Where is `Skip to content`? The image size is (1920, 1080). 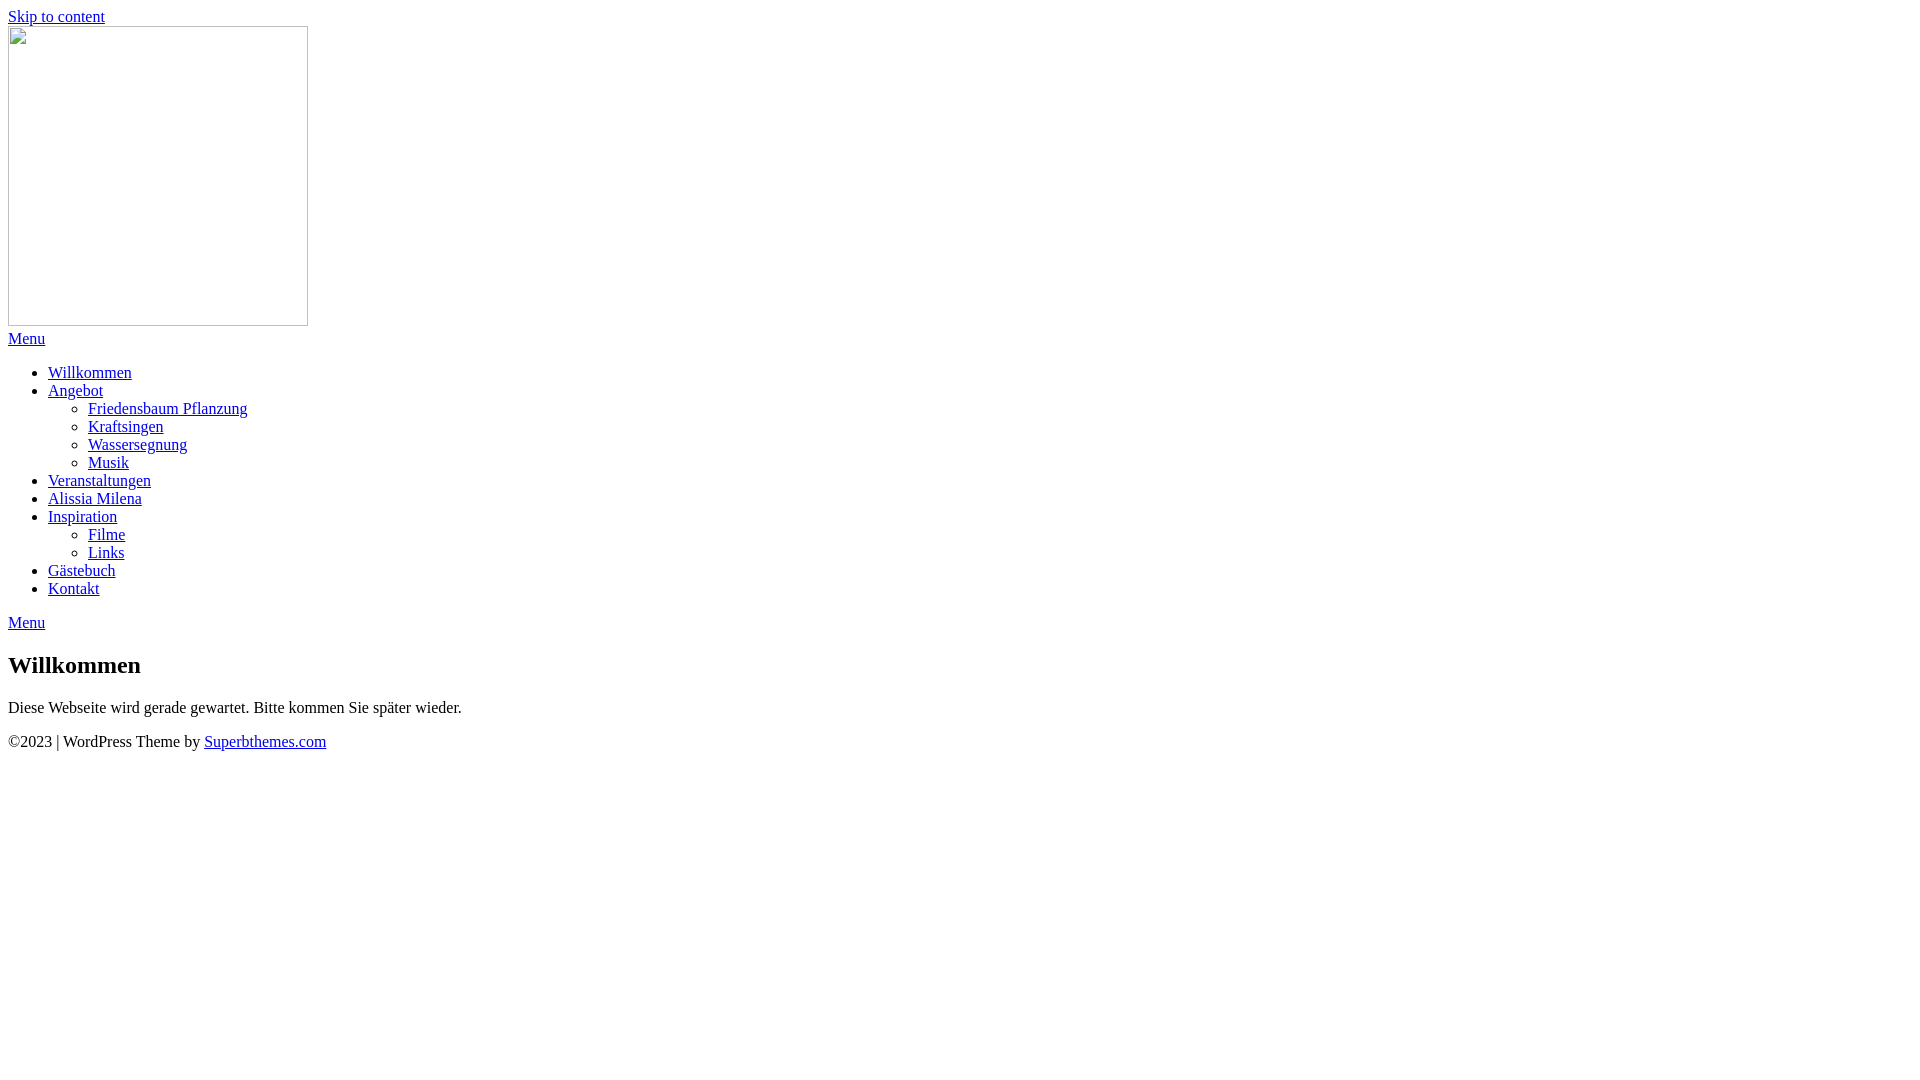 Skip to content is located at coordinates (56, 16).